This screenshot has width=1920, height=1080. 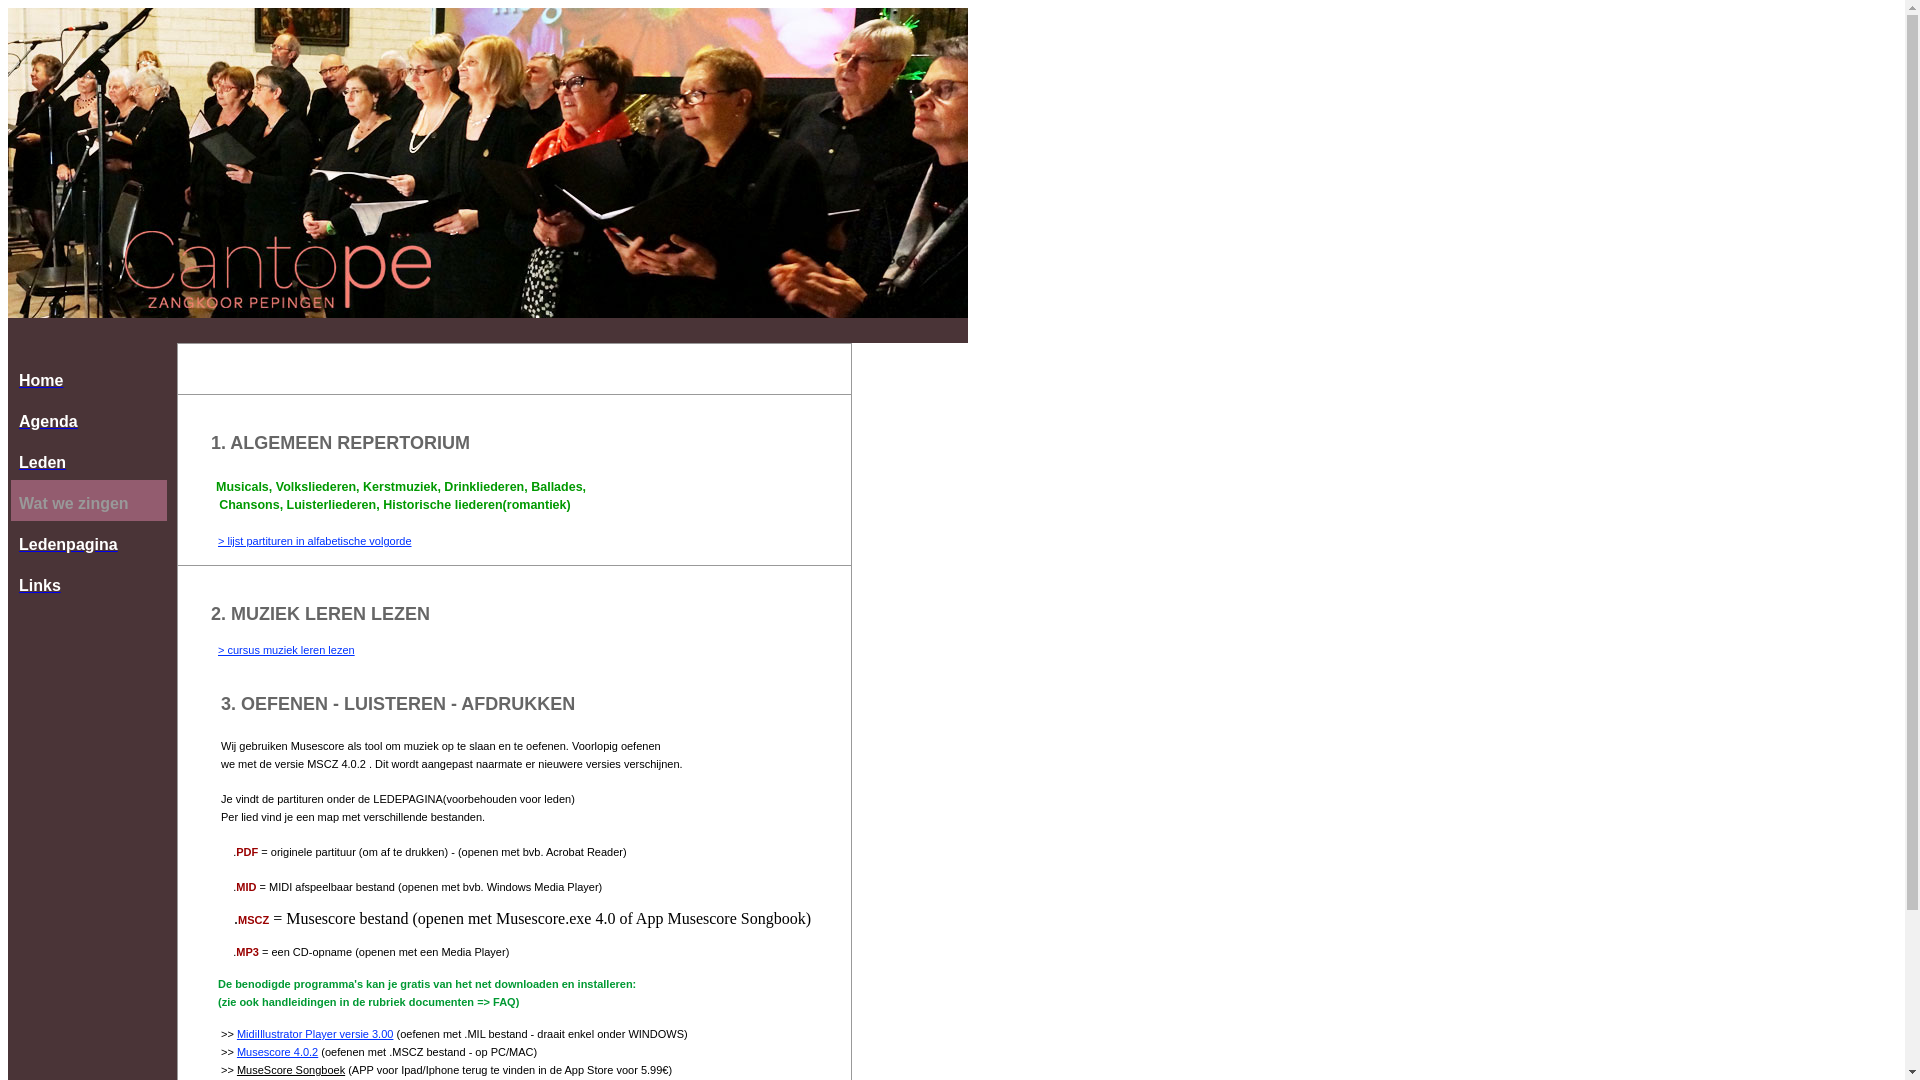 I want to click on Home, so click(x=89, y=378).